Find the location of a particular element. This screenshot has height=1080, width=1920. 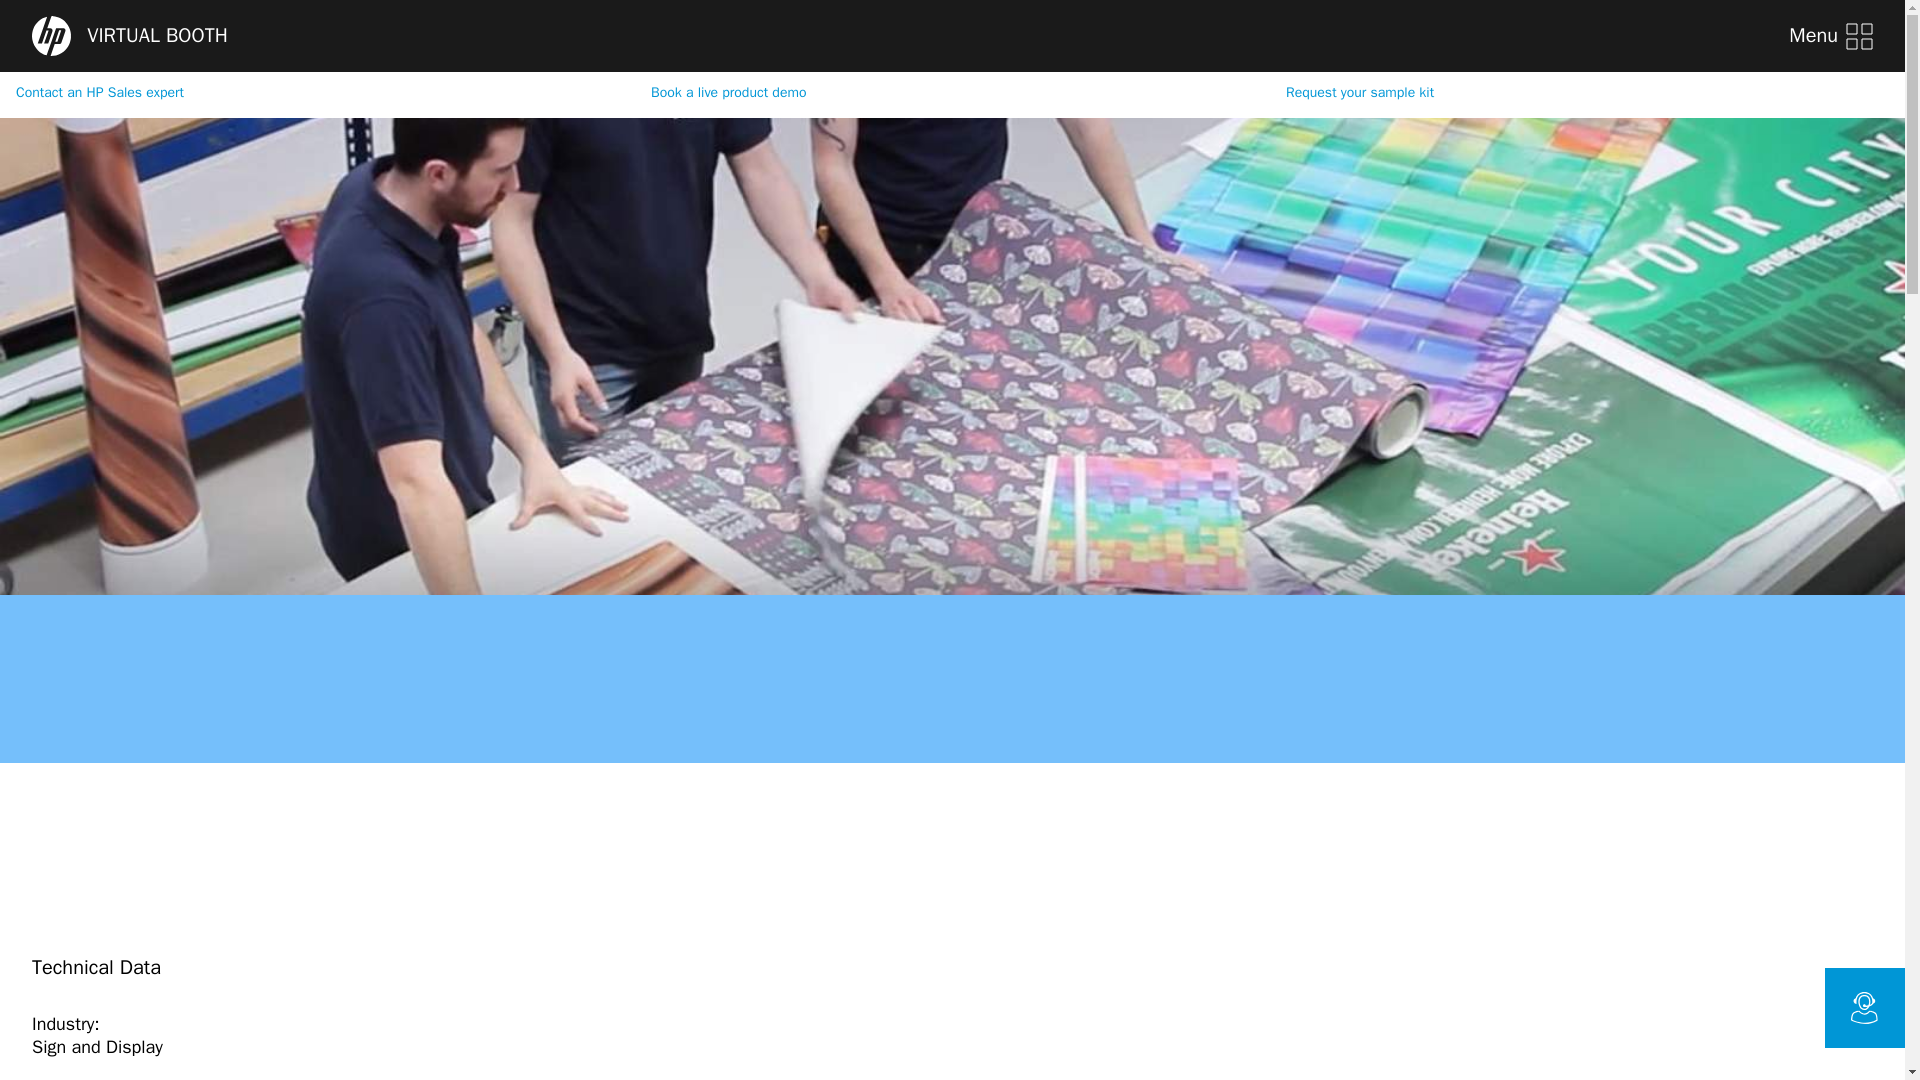

Product videos is located at coordinates (574, 22).